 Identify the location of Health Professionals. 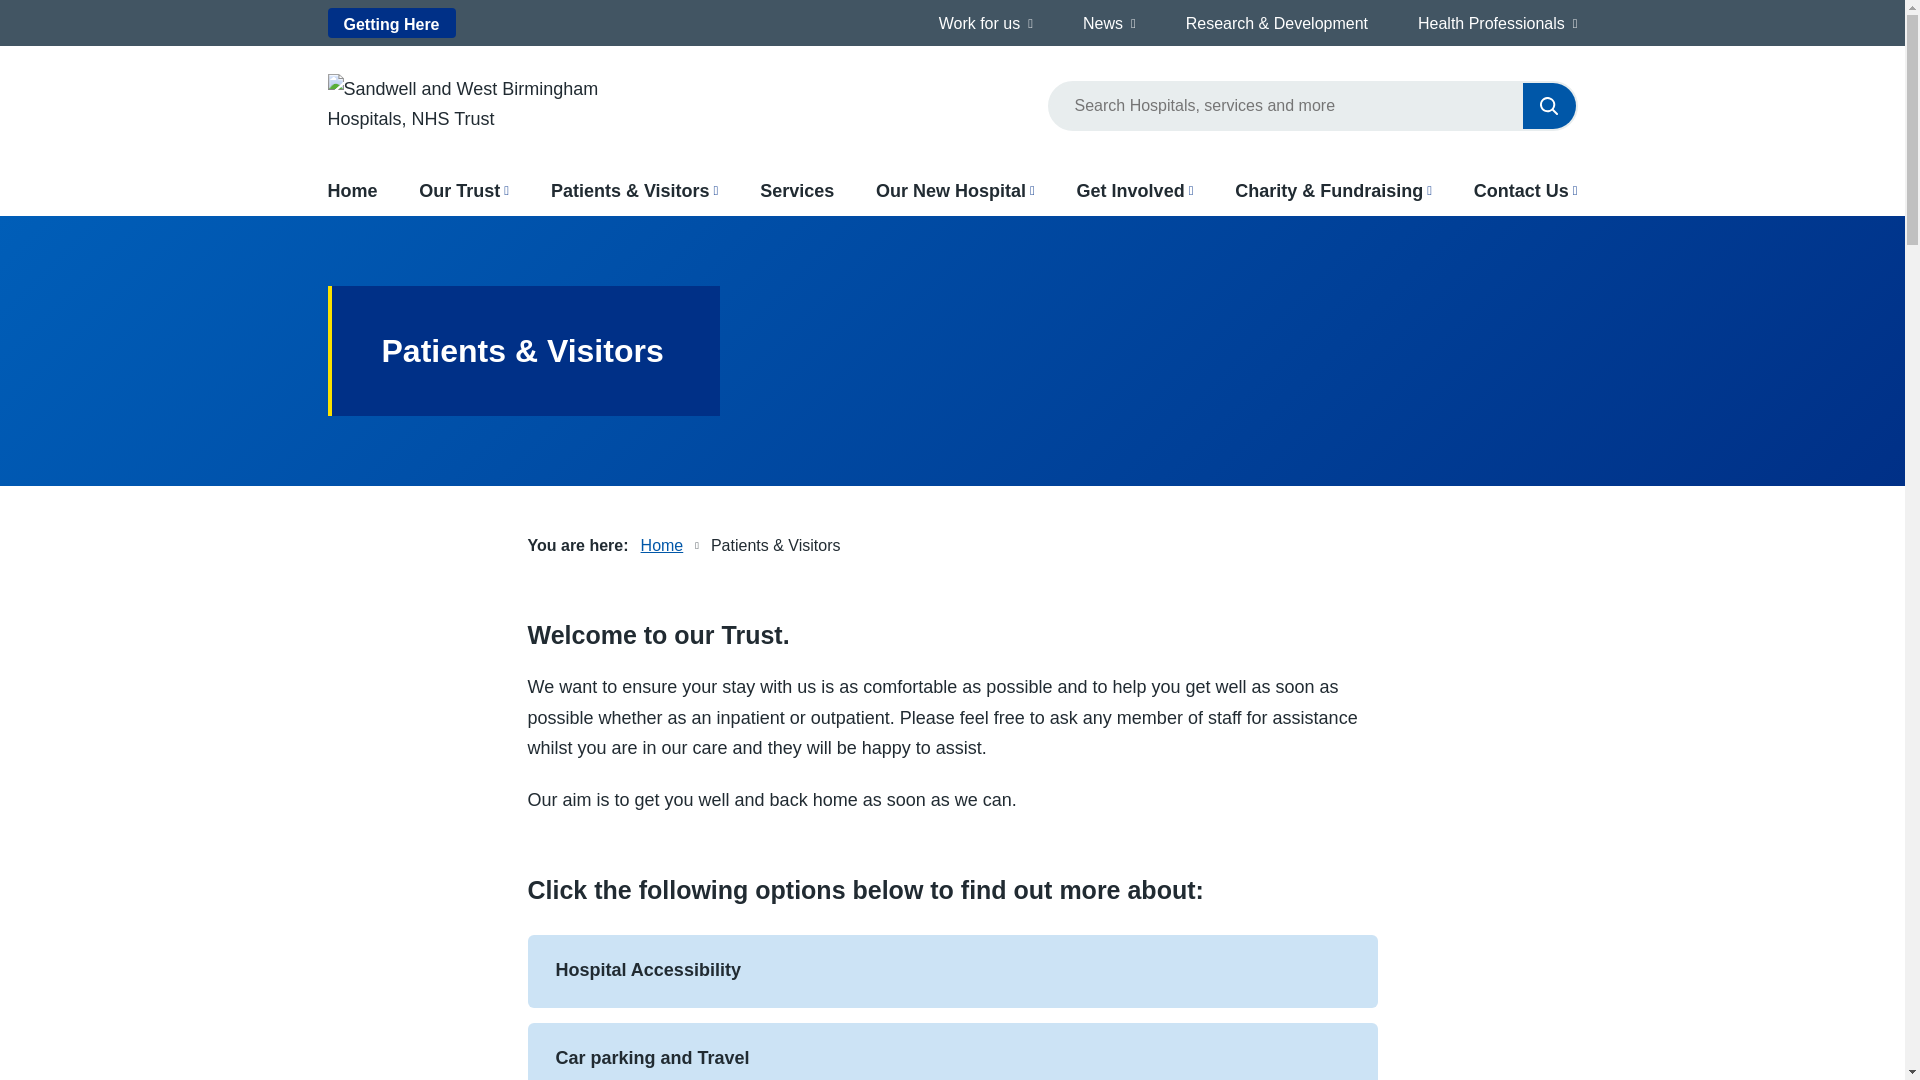
(1491, 23).